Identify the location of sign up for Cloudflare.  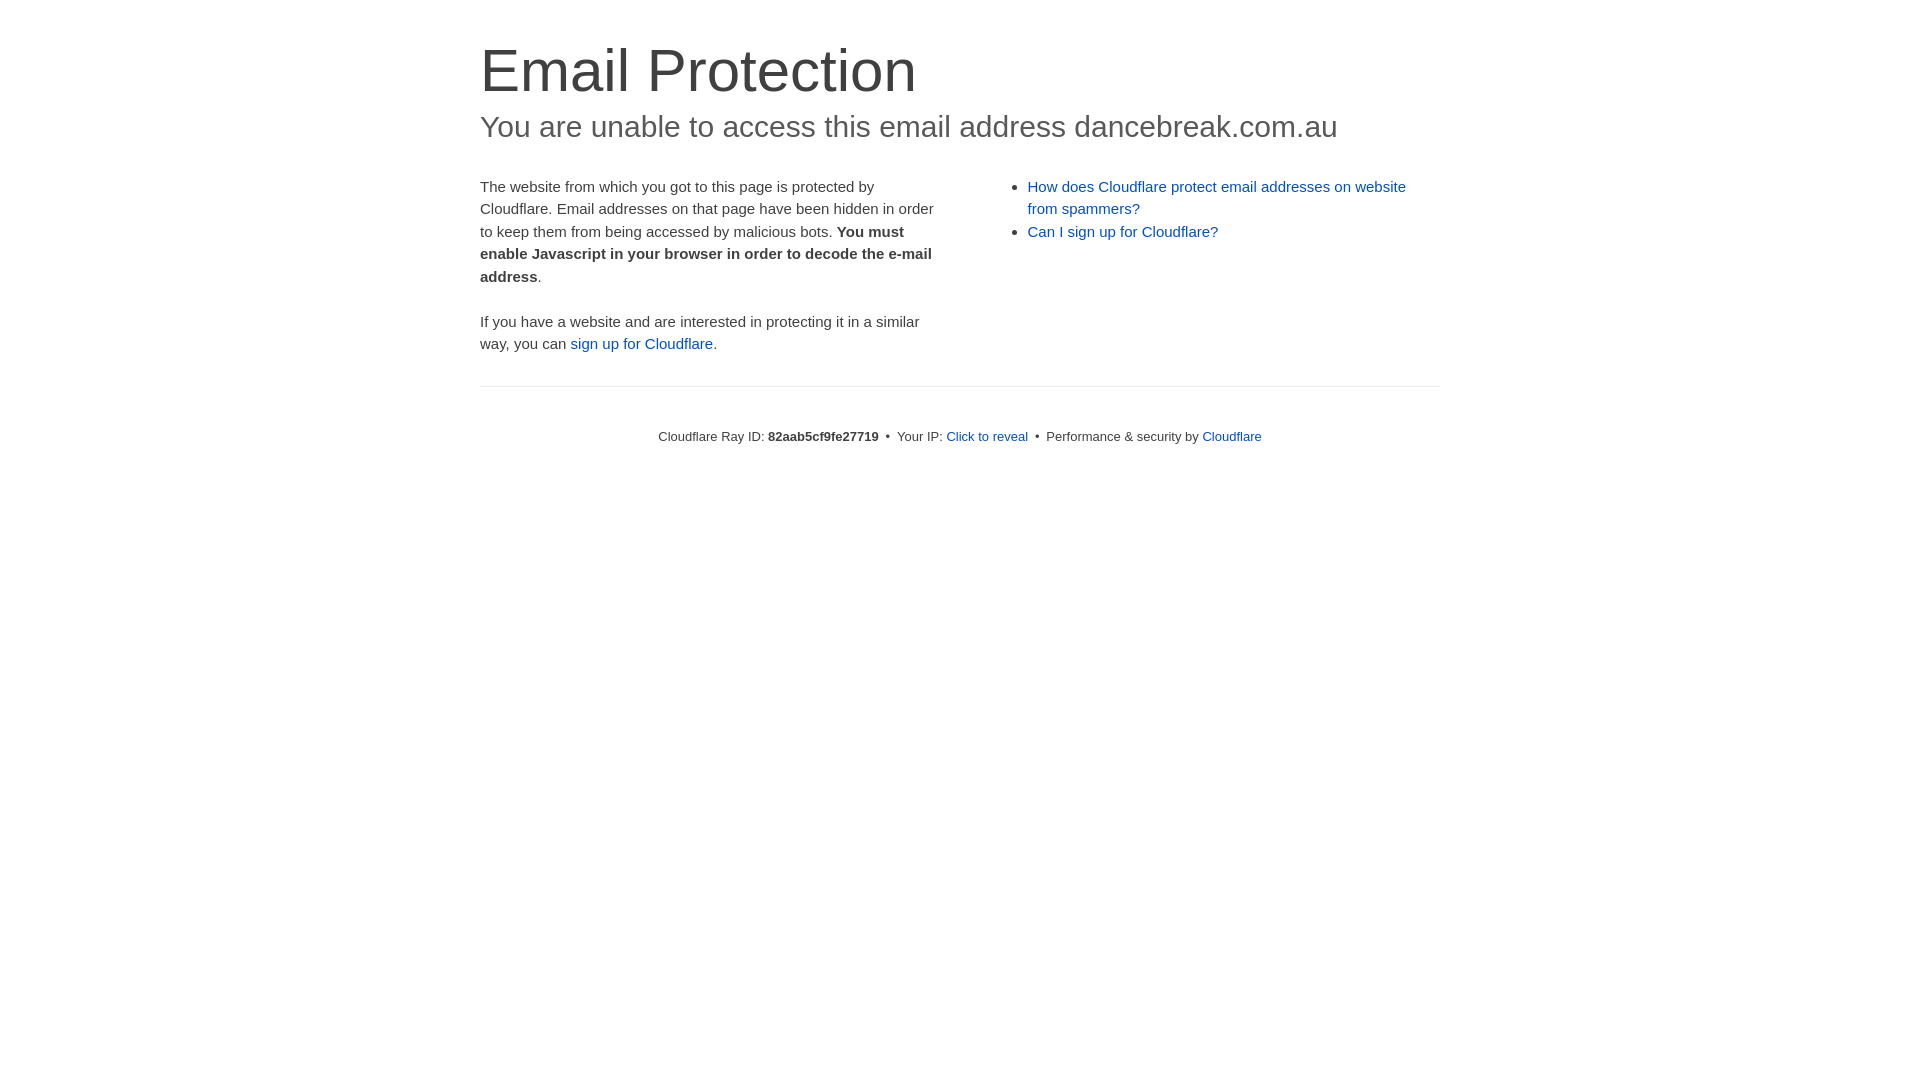
(642, 344).